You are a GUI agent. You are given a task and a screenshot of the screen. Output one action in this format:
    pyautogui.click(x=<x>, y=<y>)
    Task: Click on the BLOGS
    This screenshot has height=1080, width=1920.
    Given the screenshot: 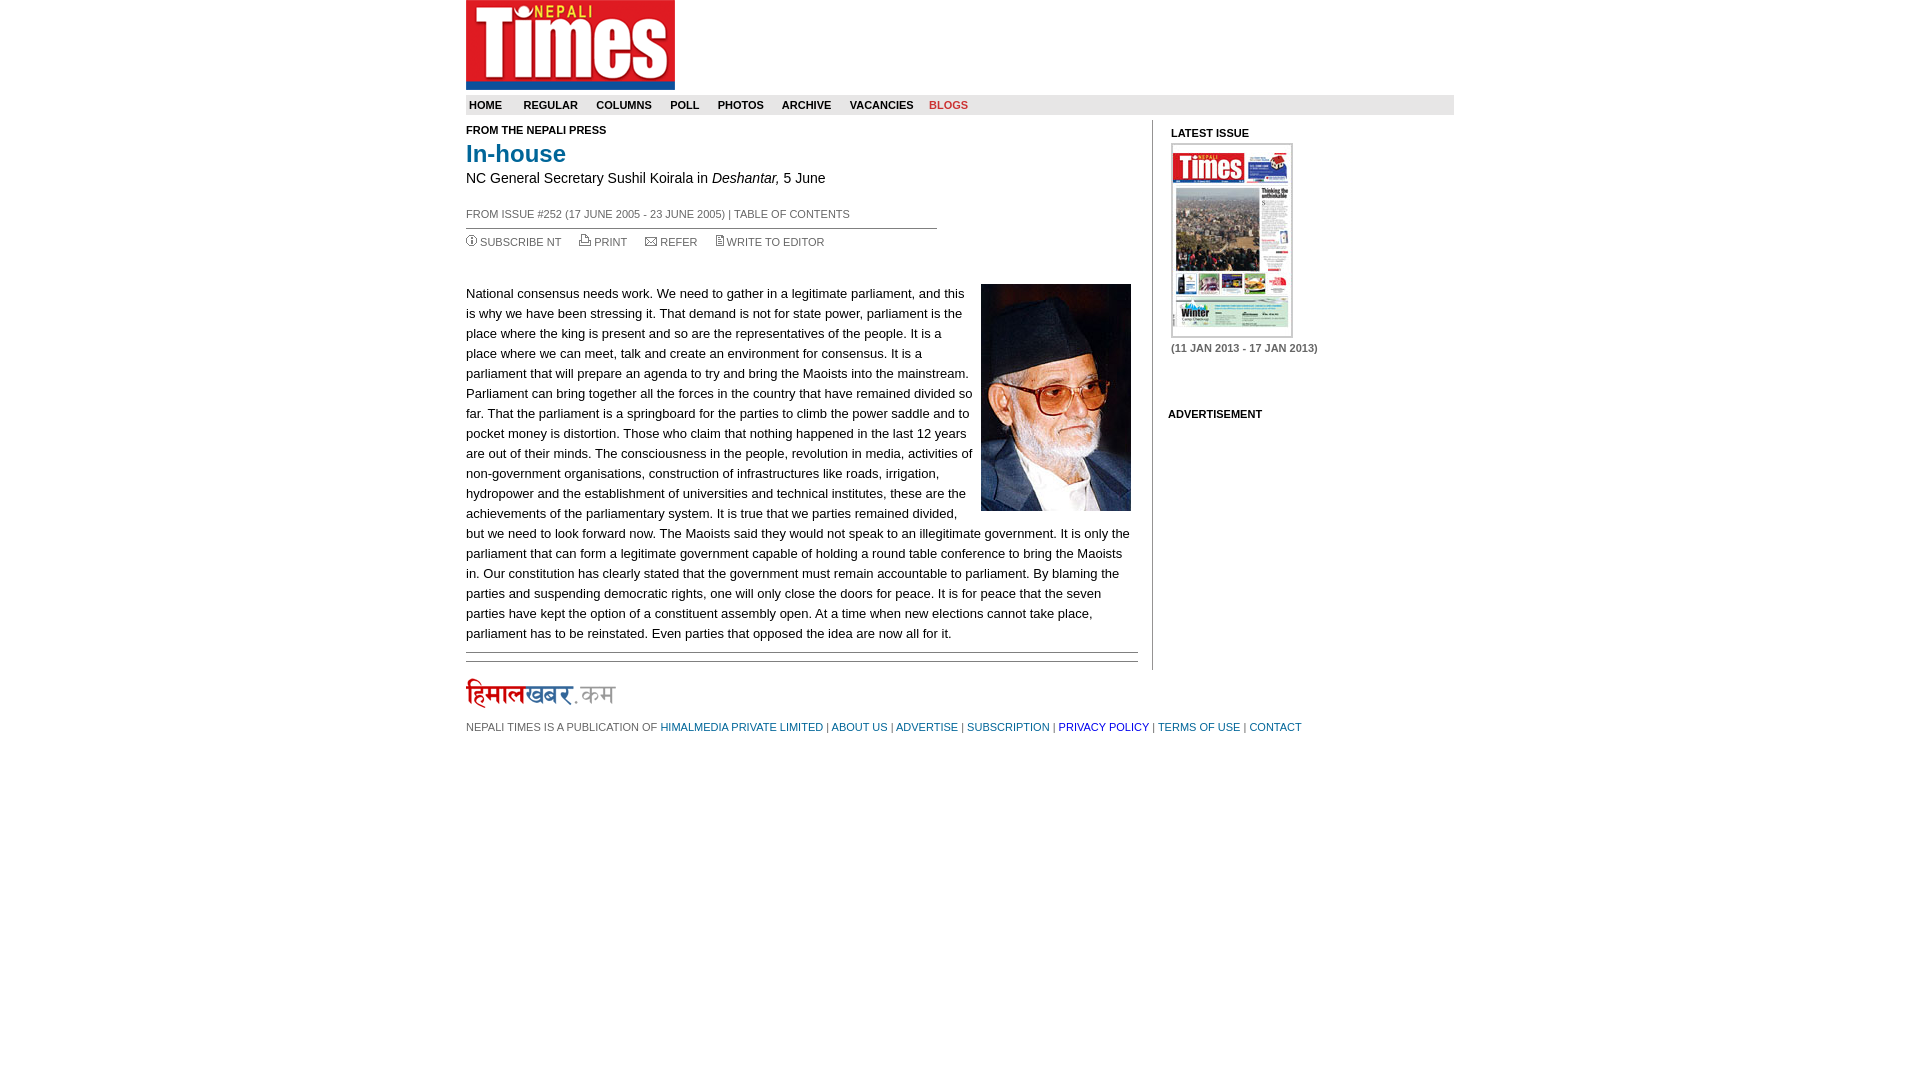 What is the action you would take?
    pyautogui.click(x=948, y=105)
    